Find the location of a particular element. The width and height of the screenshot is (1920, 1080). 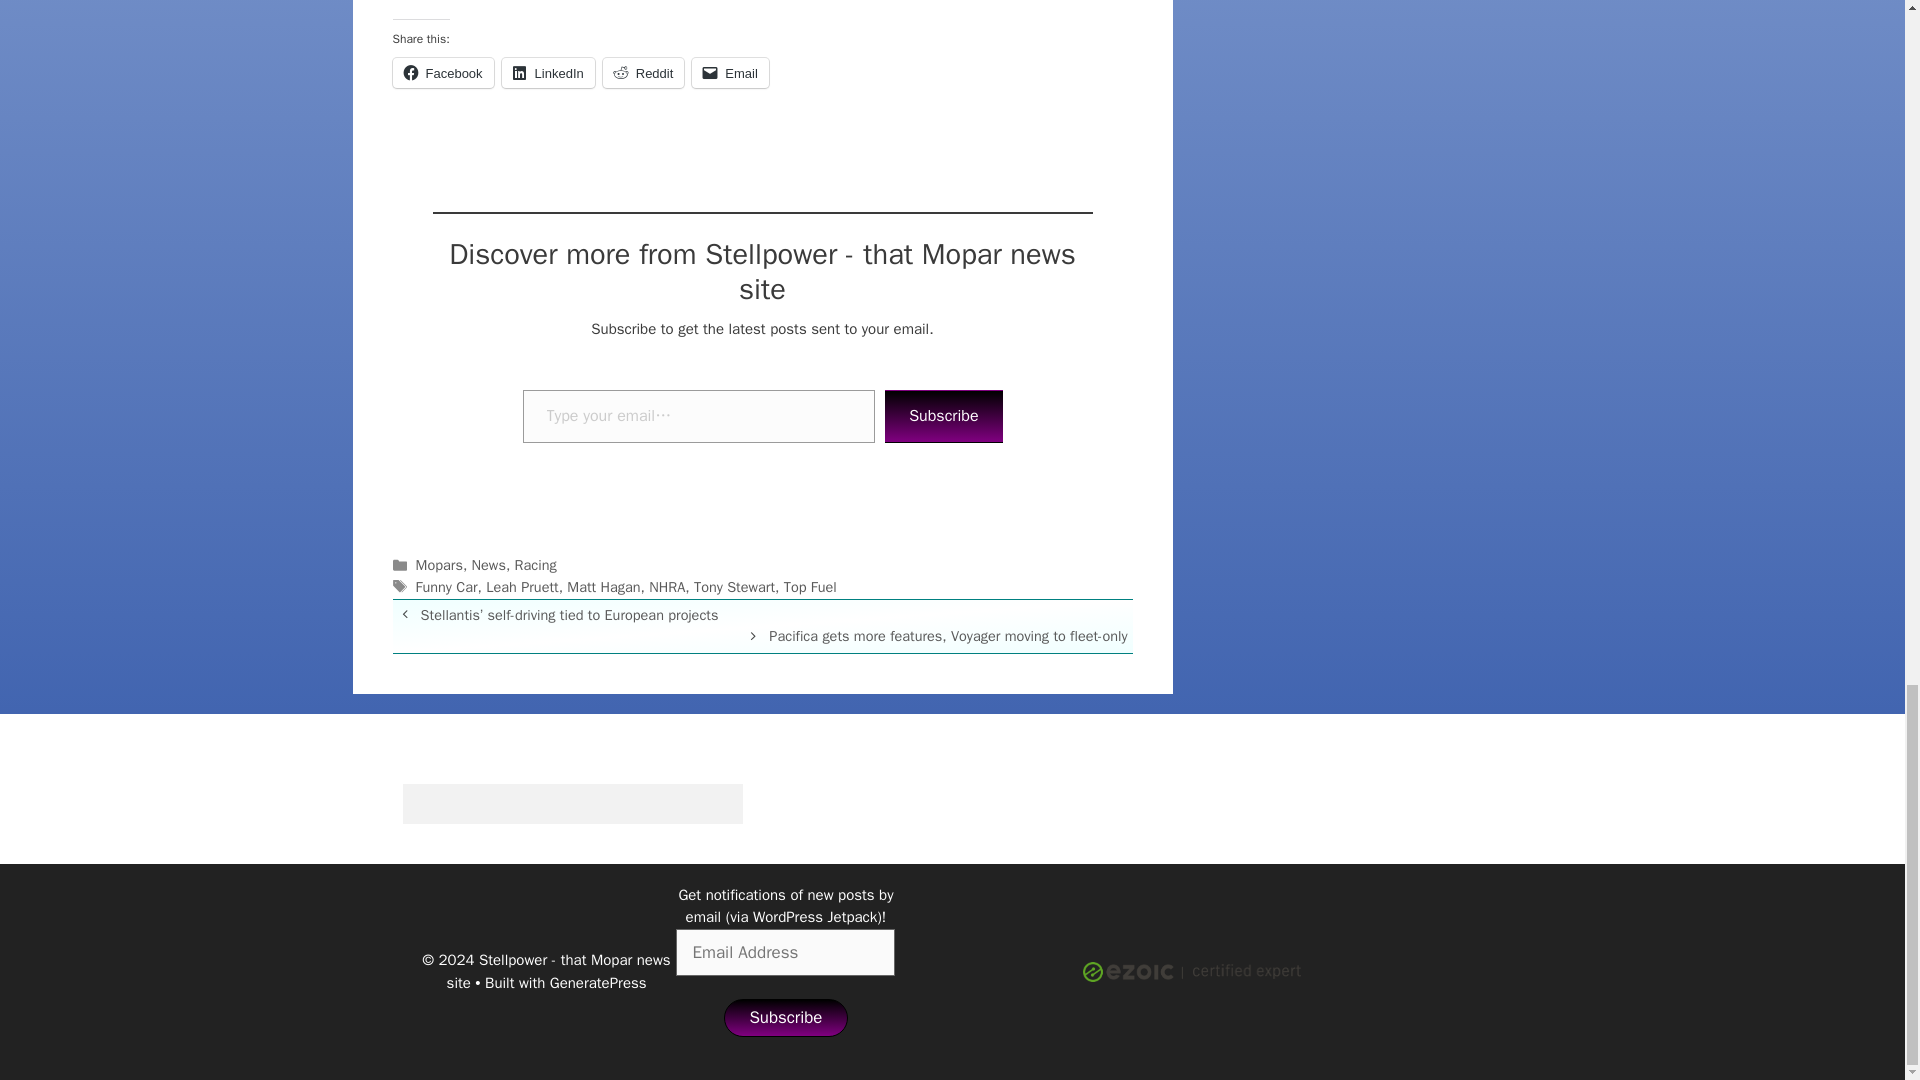

Mopars is located at coordinates (439, 564).